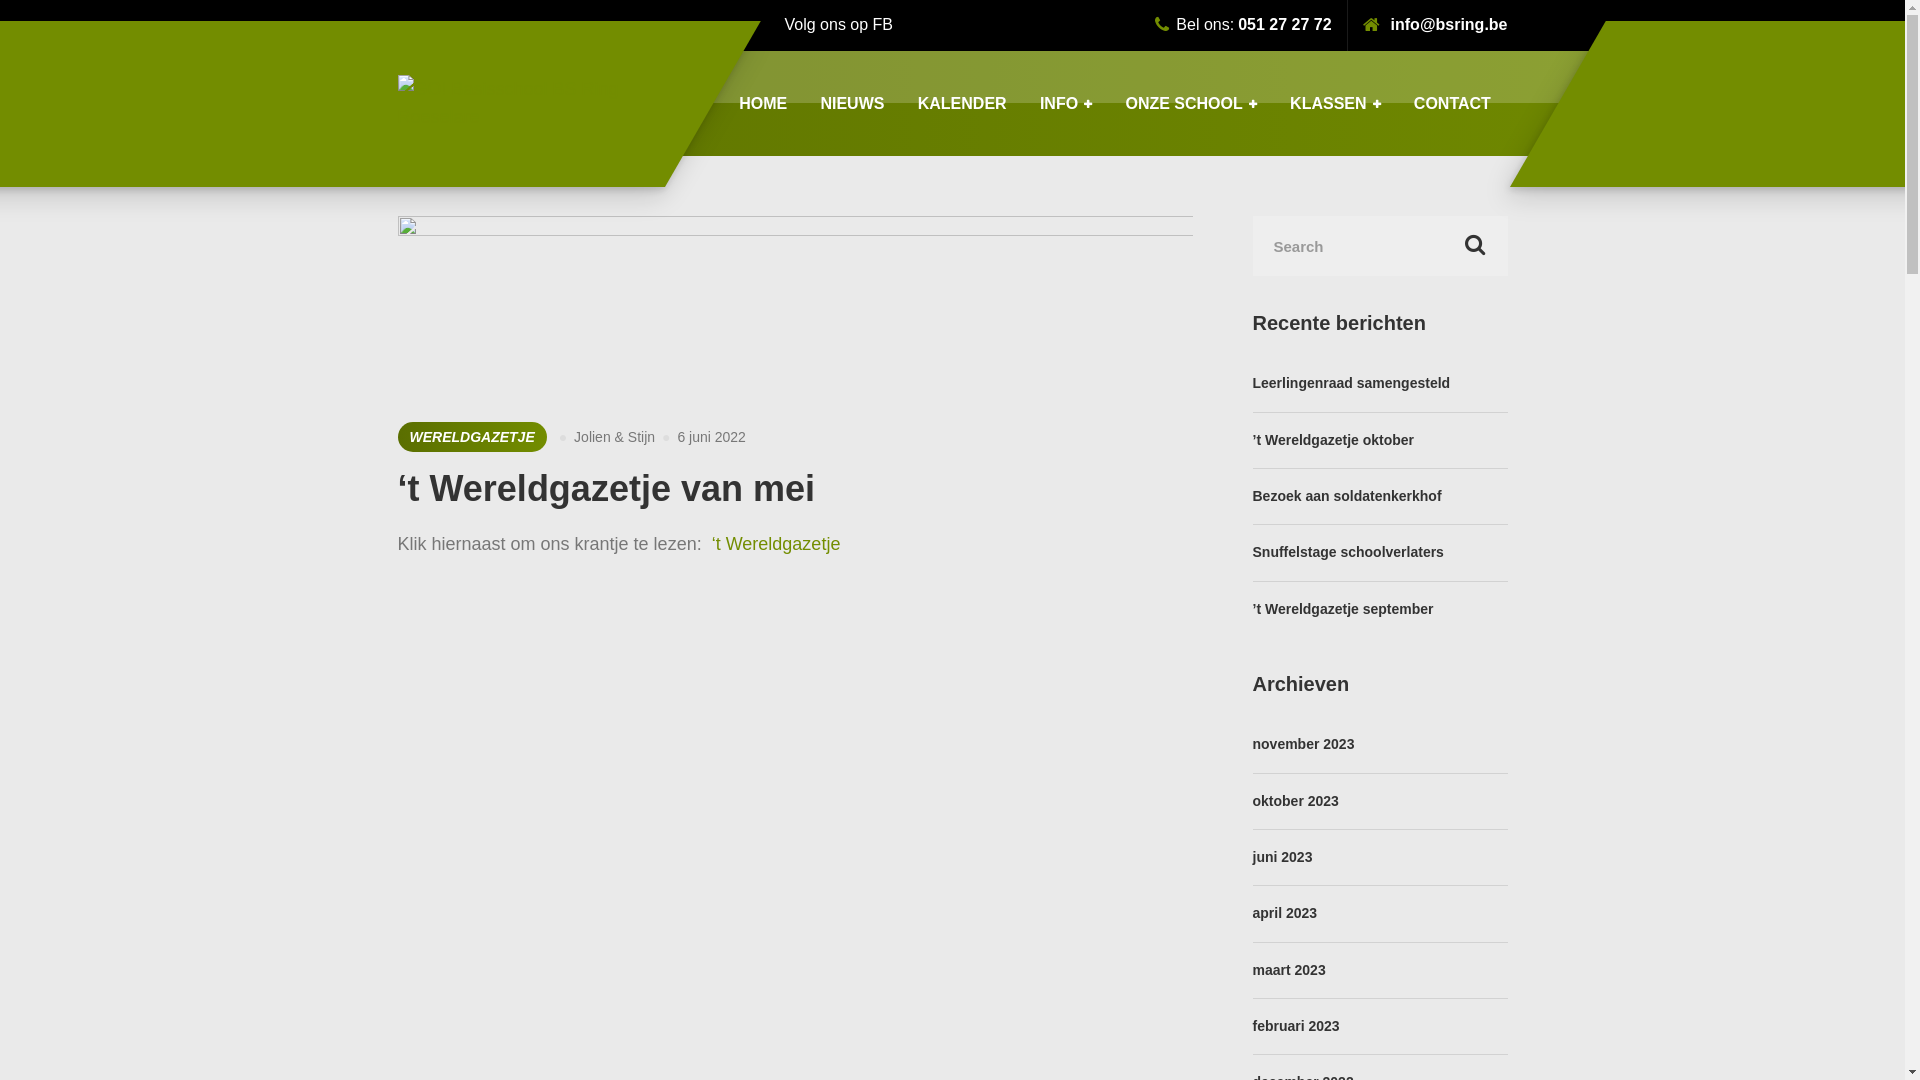 The width and height of the screenshot is (1920, 1080). Describe the element at coordinates (1335, 104) in the screenshot. I see `KLASSEN` at that location.